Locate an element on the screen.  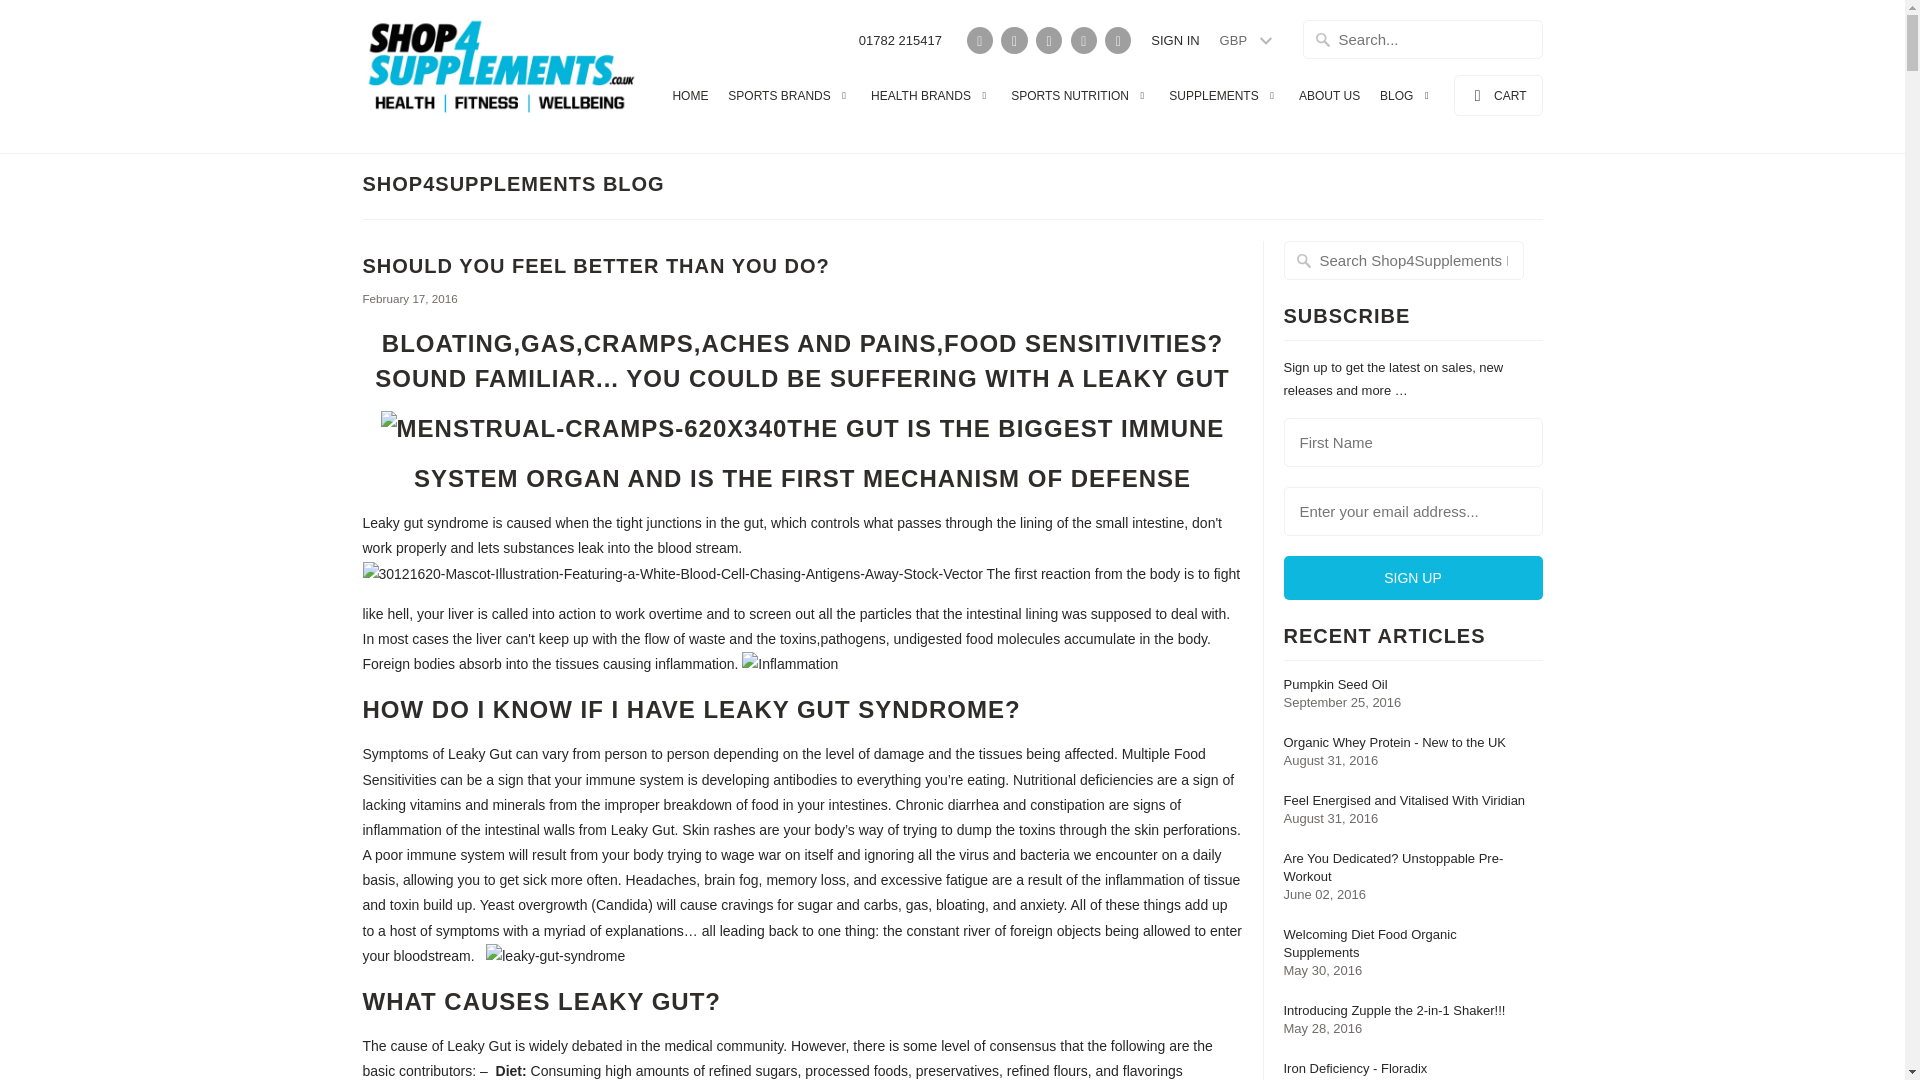
Email Shop4Supplements is located at coordinates (1118, 40).